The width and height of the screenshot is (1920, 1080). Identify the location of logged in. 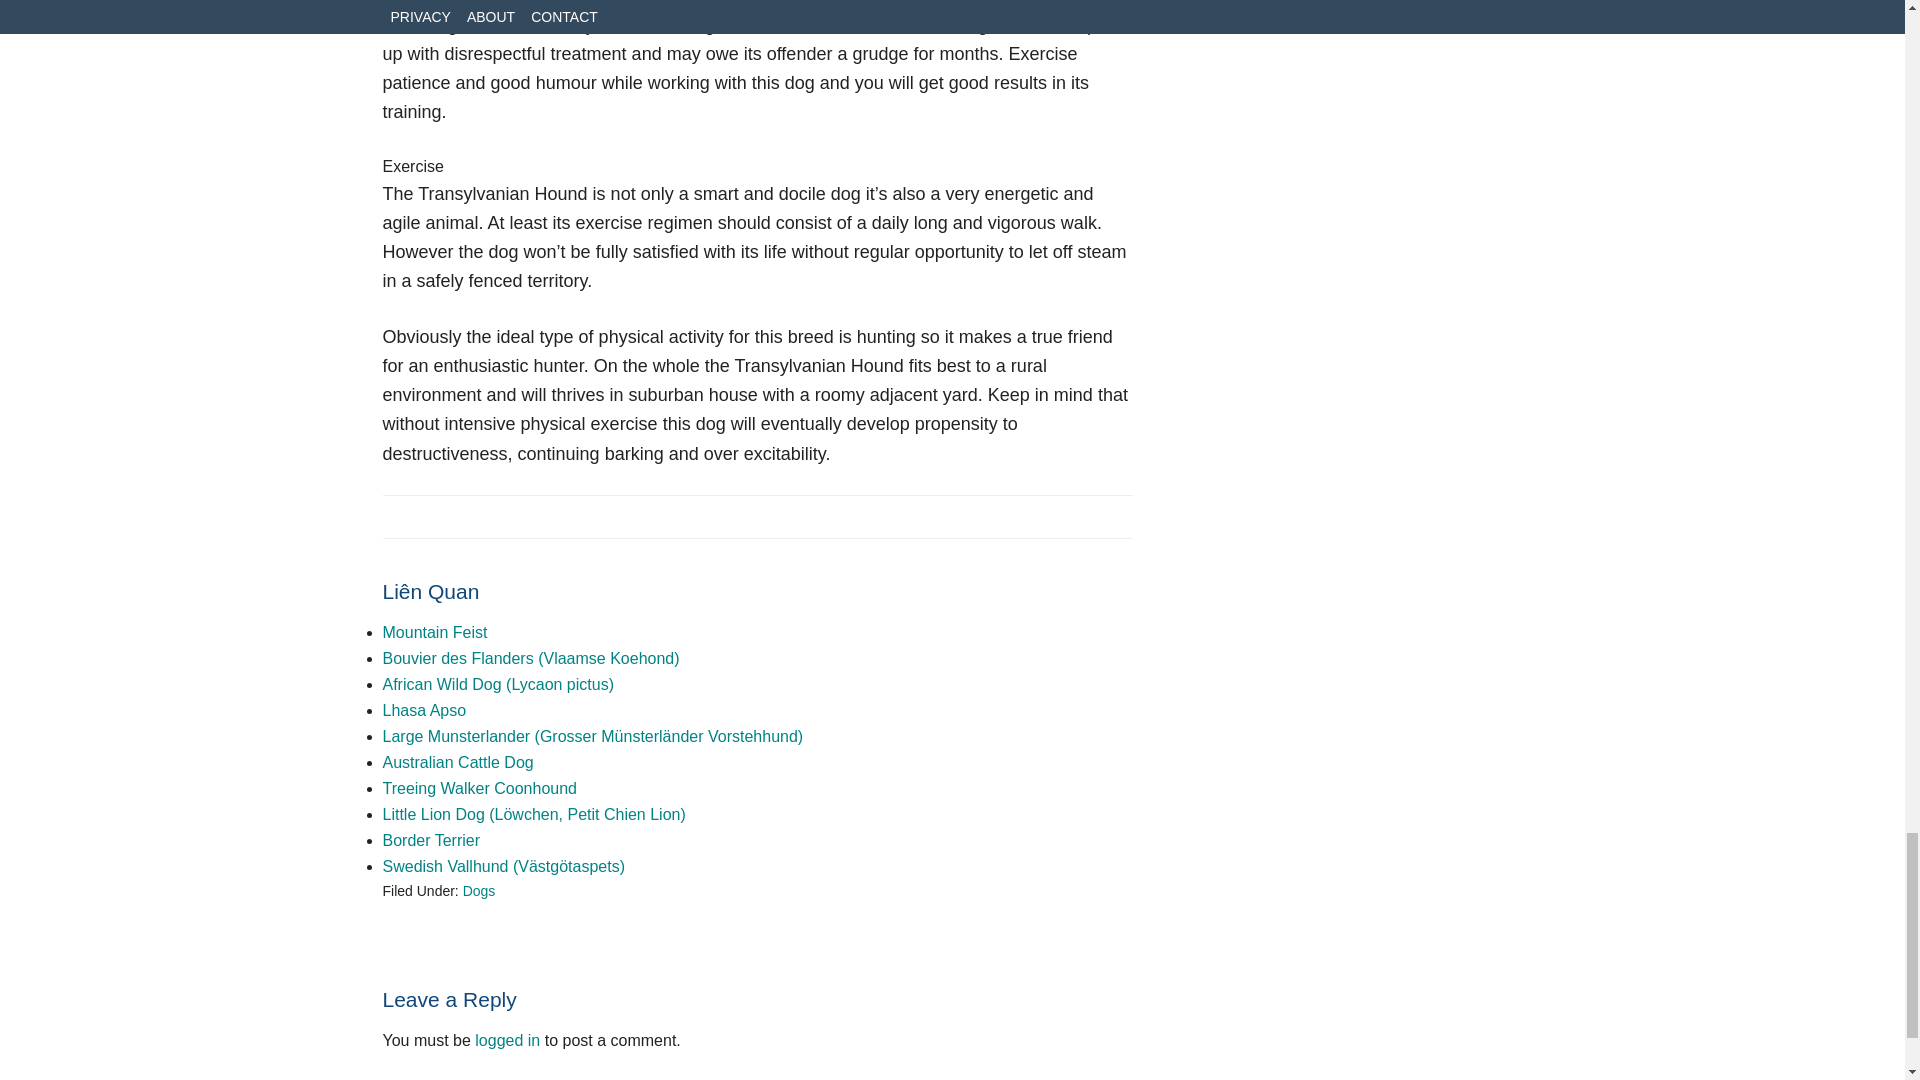
(506, 1040).